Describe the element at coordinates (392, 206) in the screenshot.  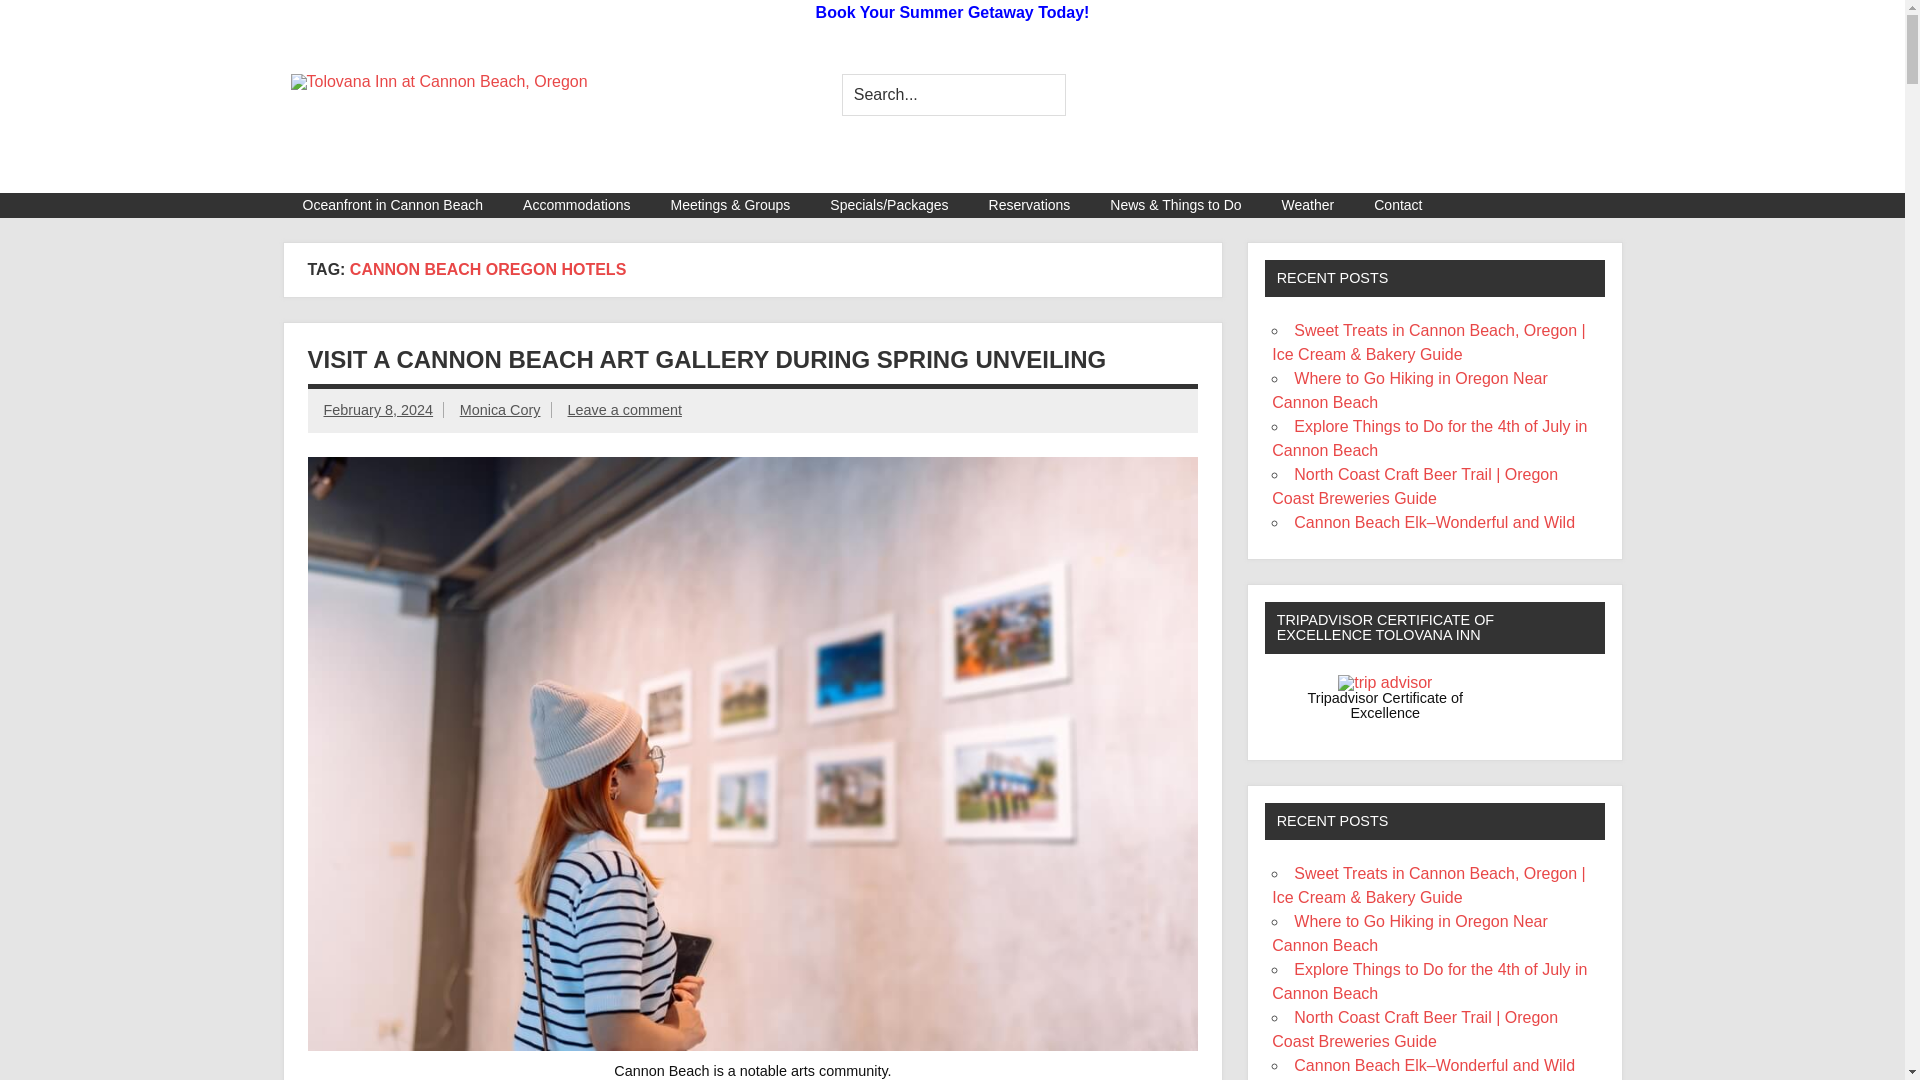
I see `Oceanfront in Cannon Beach` at that location.